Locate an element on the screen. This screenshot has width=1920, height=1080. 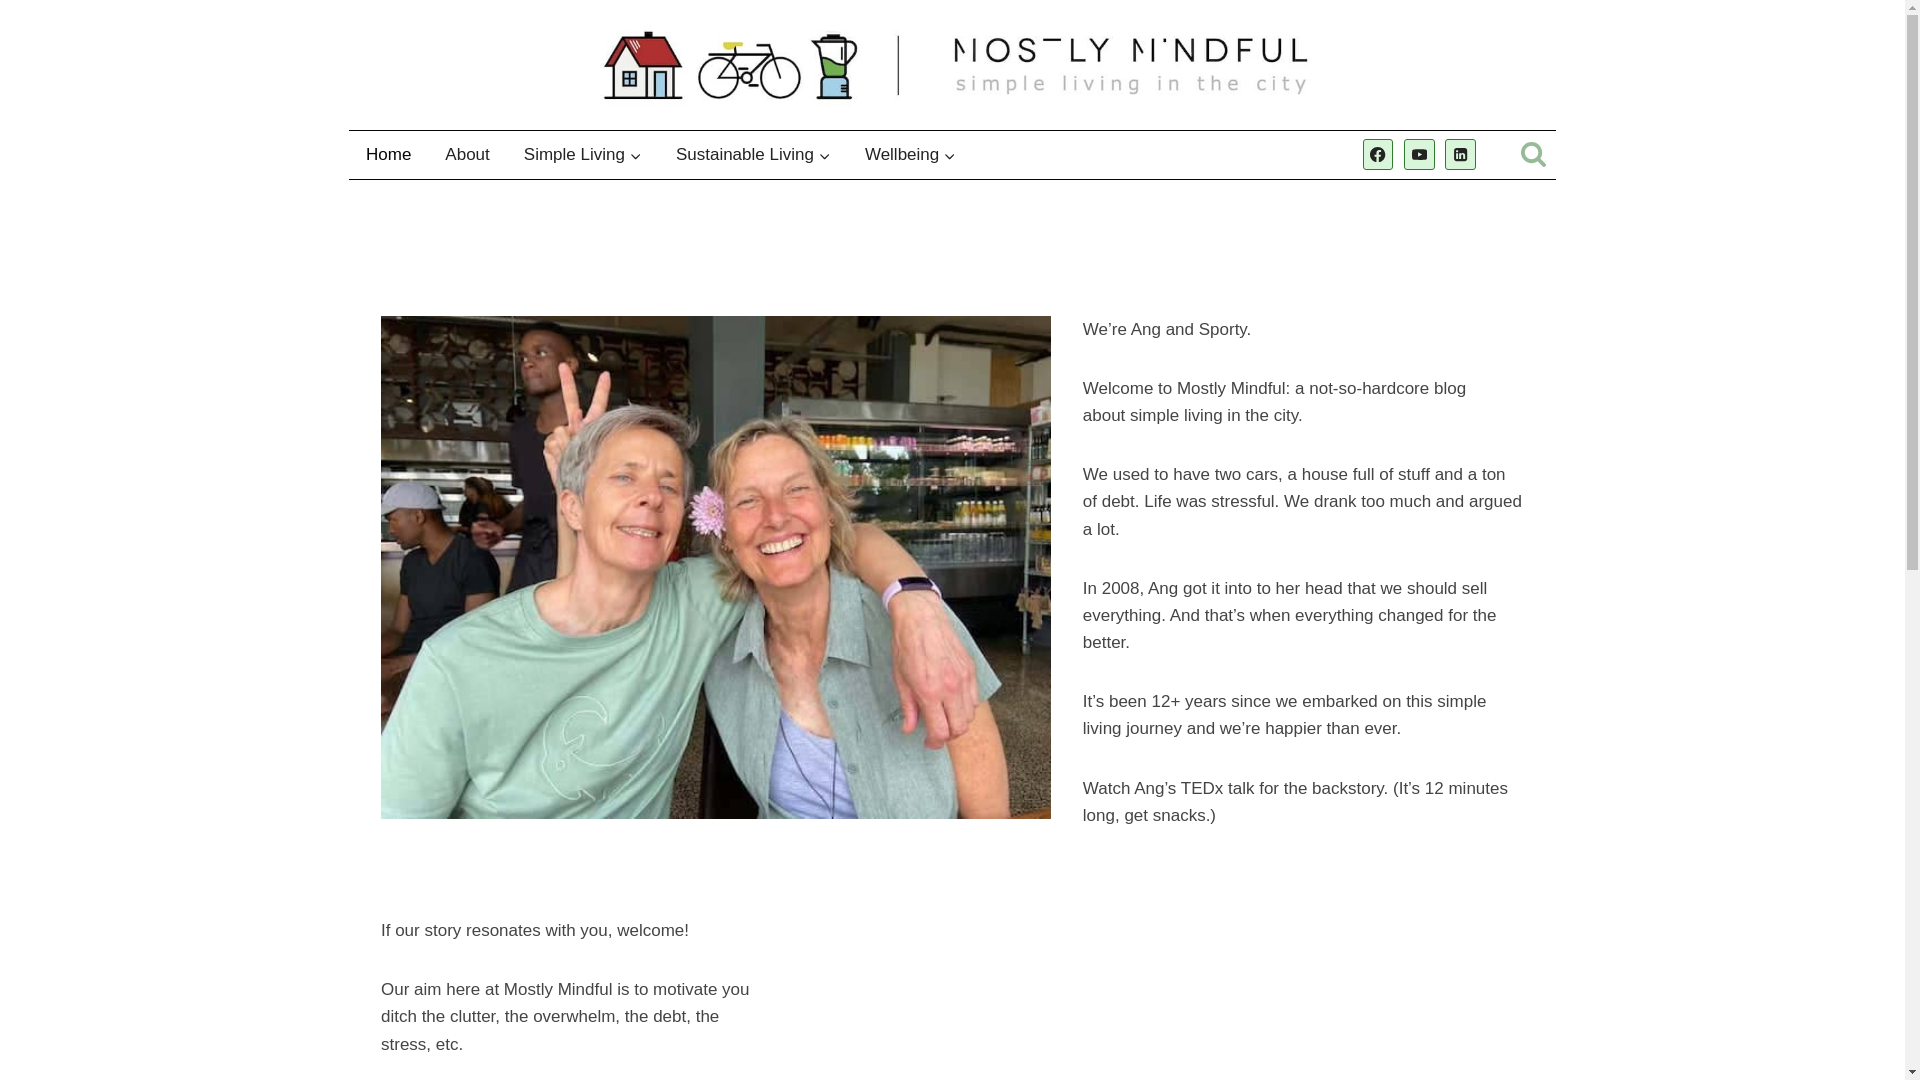
Wellbeing is located at coordinates (910, 154).